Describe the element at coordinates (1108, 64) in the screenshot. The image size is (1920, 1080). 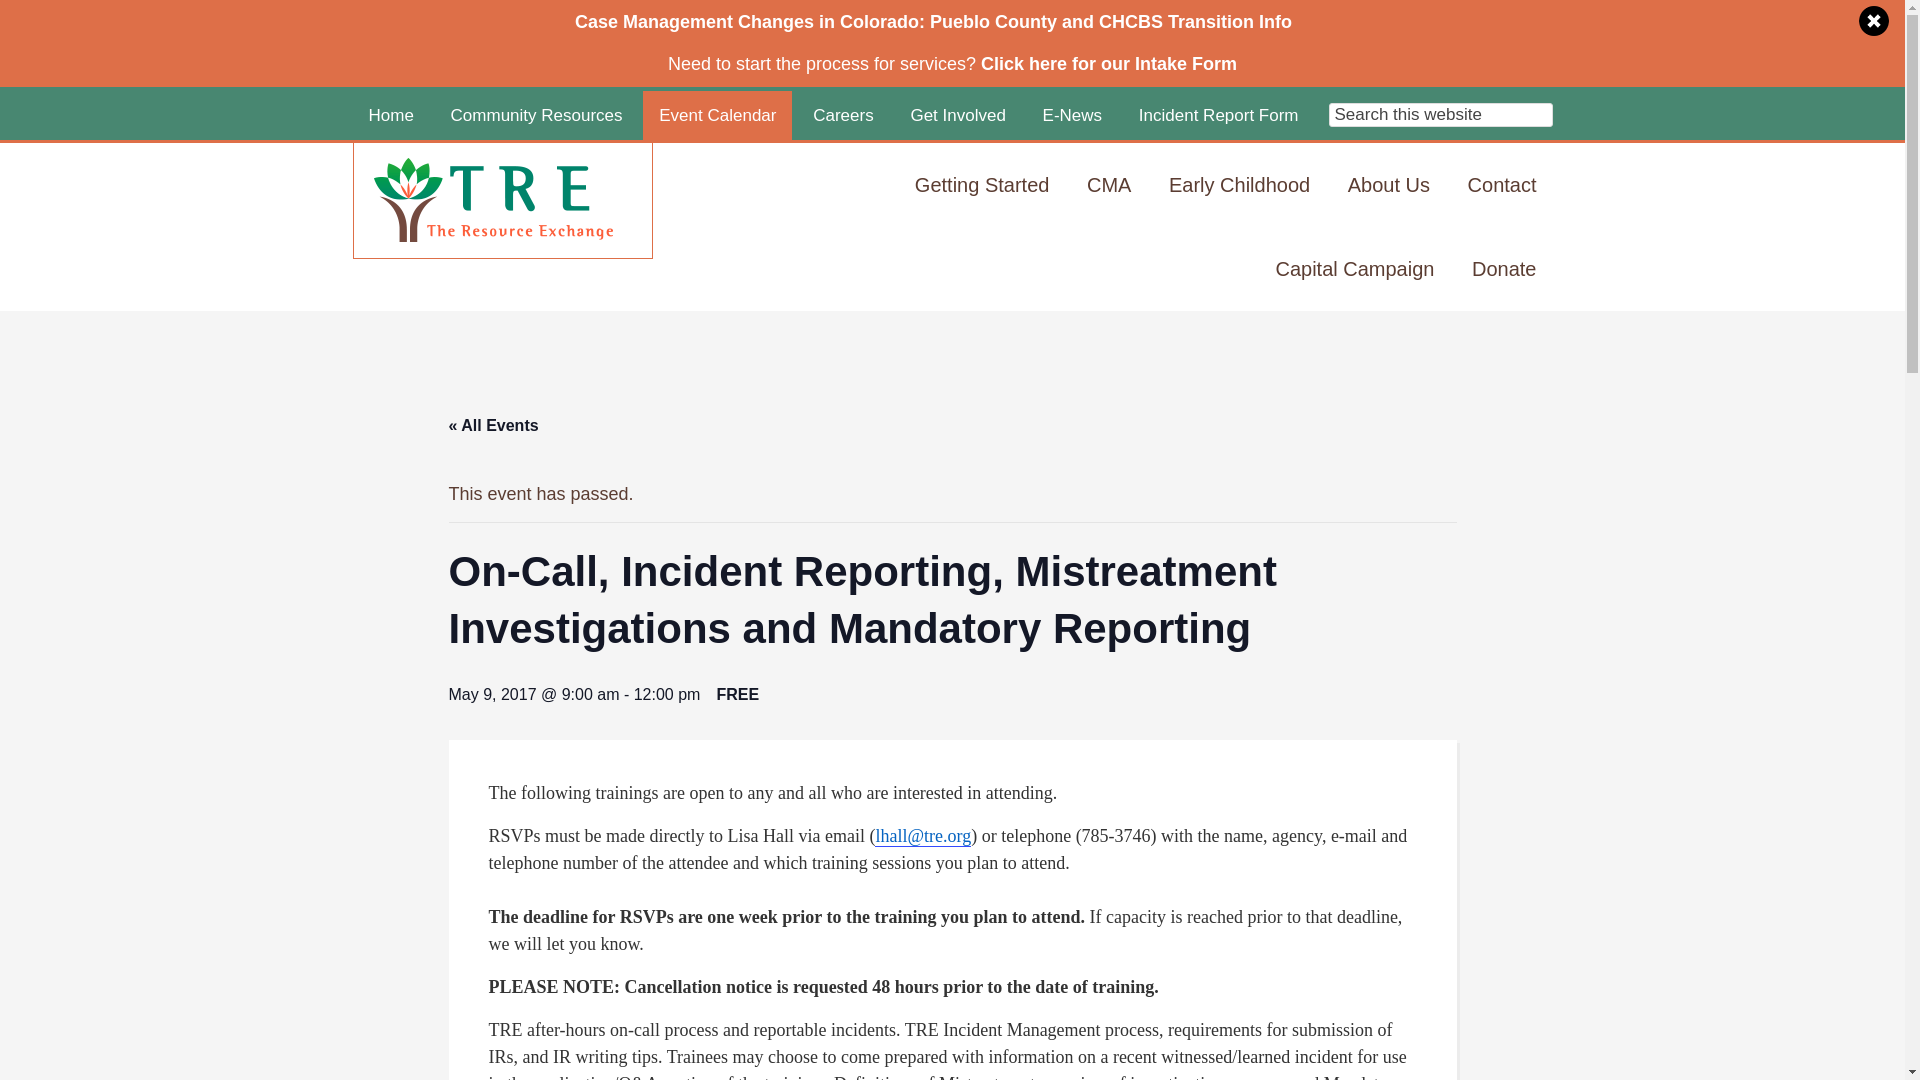
I see `Click here for our Intake Form` at that location.